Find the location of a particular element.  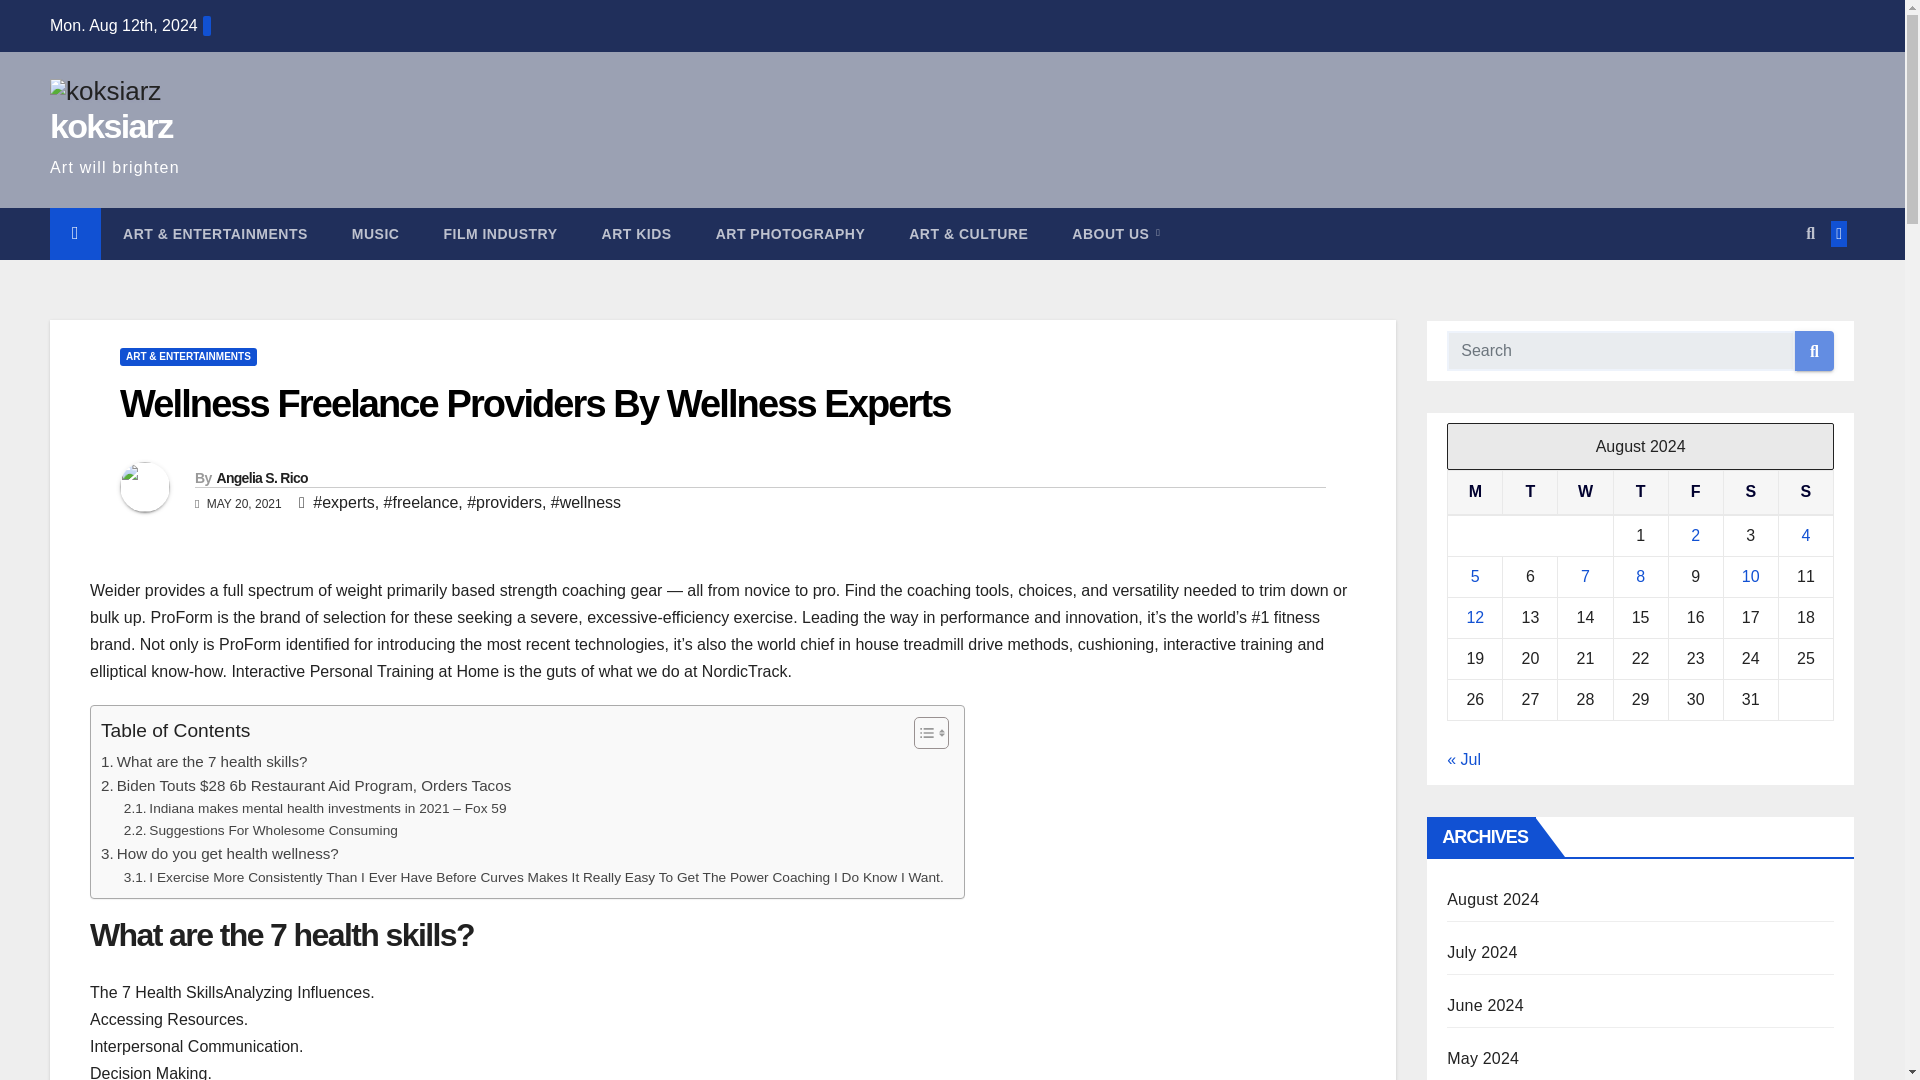

Film Industry is located at coordinates (500, 234).